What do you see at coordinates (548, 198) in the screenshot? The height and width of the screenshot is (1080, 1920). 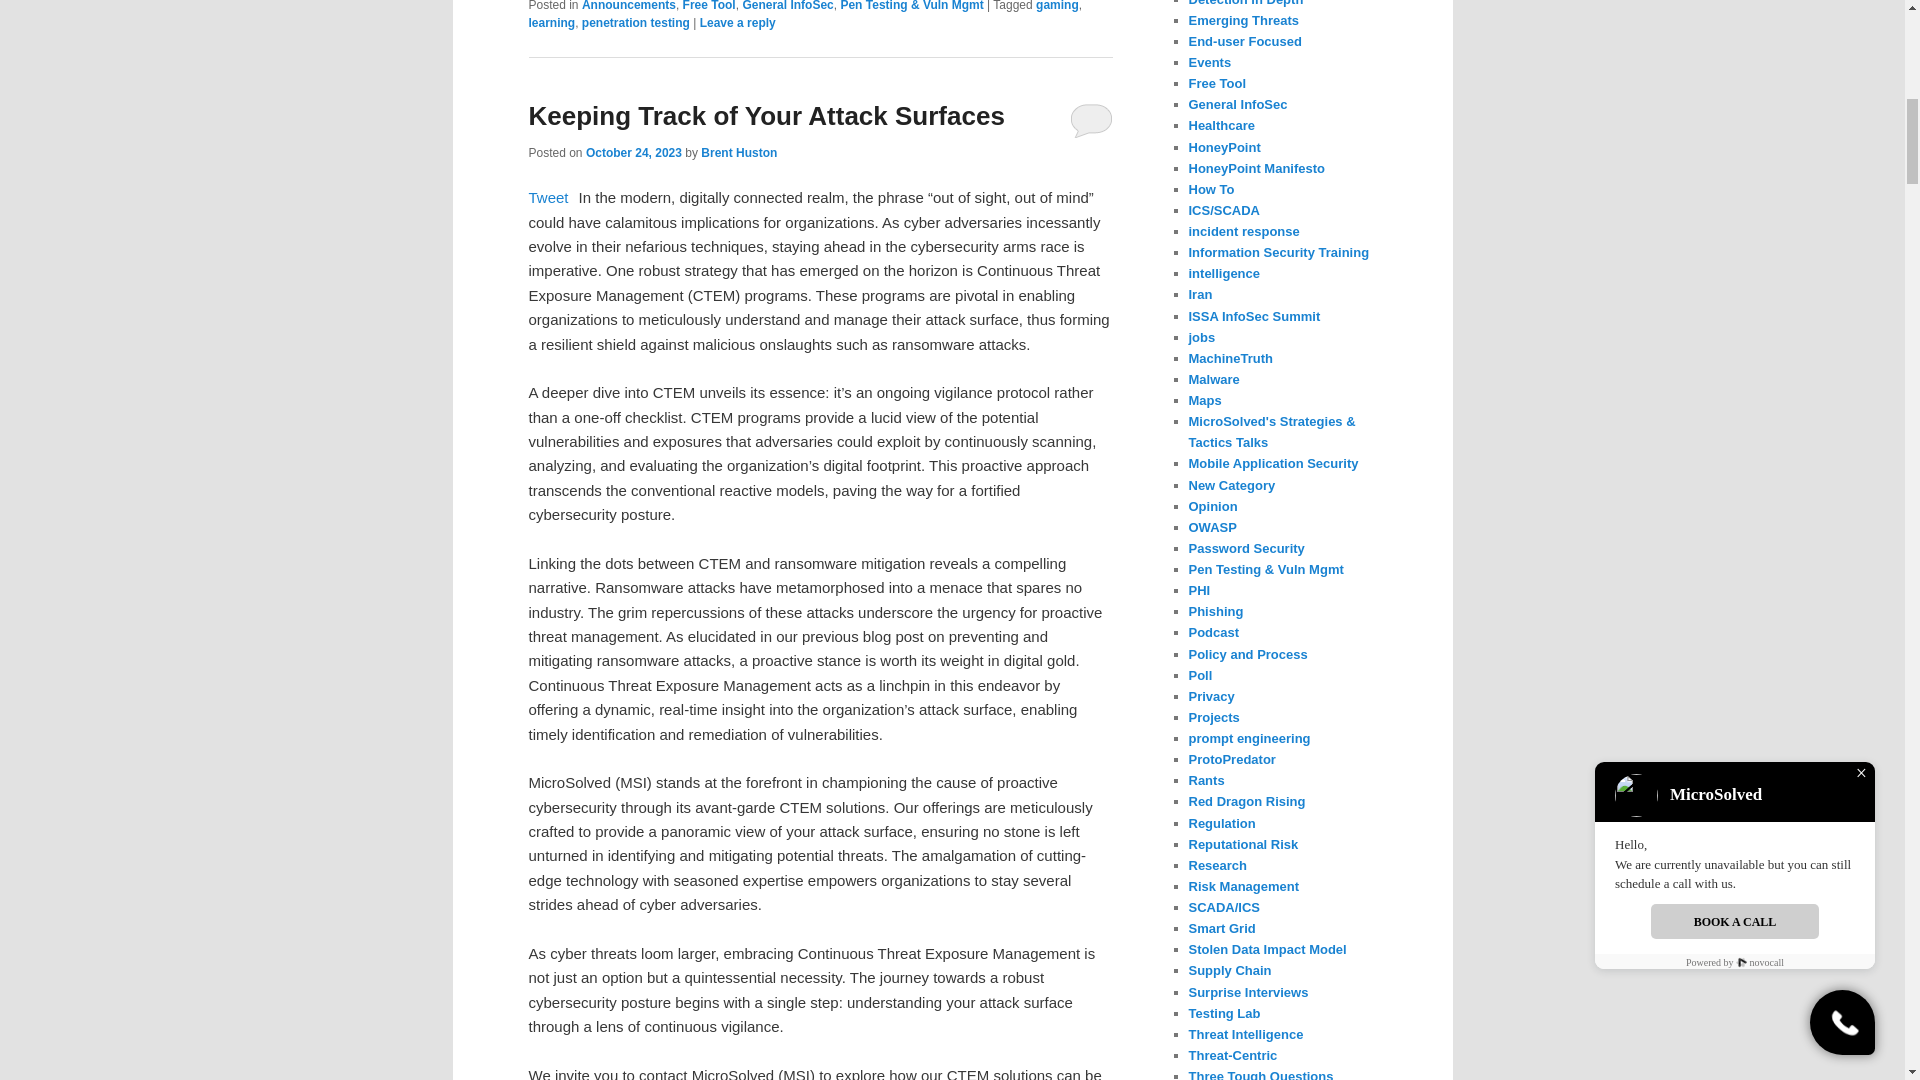 I see `Tweet` at bounding box center [548, 198].